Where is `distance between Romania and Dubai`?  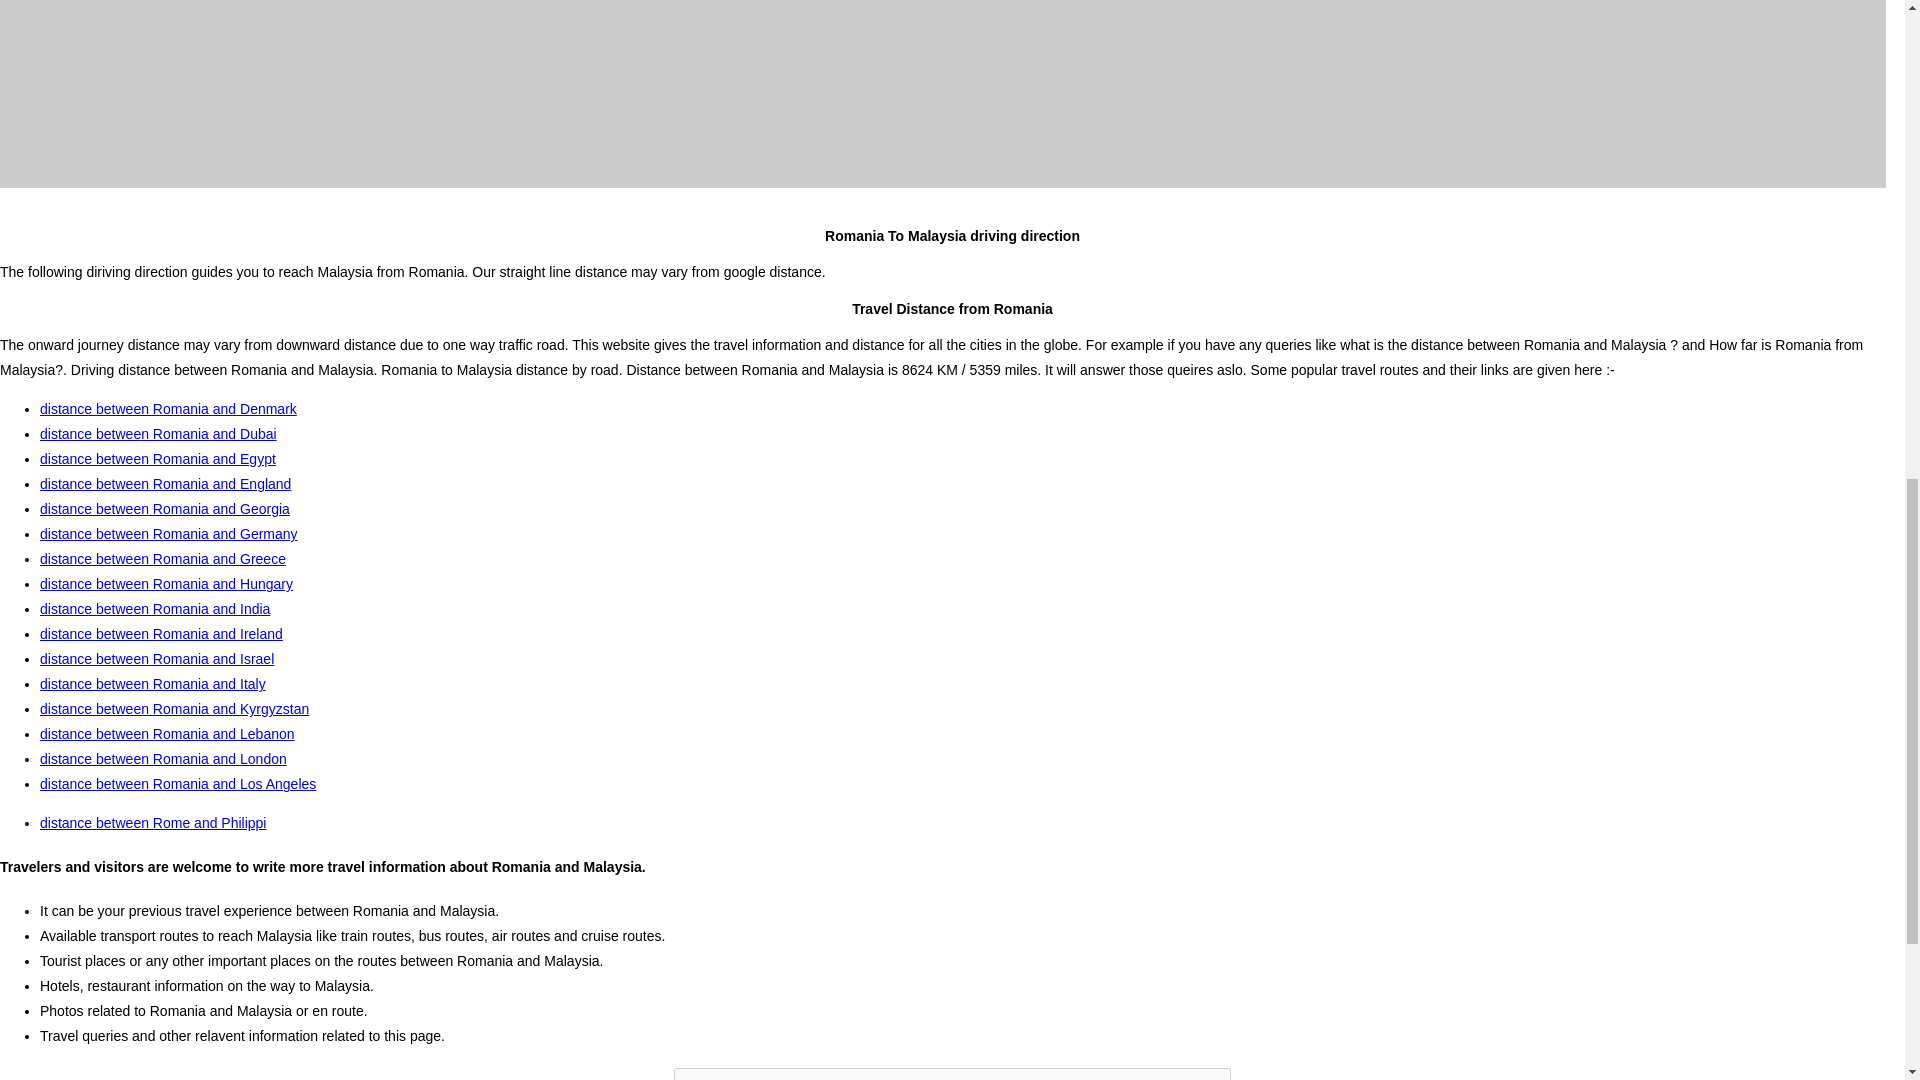 distance between Romania and Dubai is located at coordinates (158, 433).